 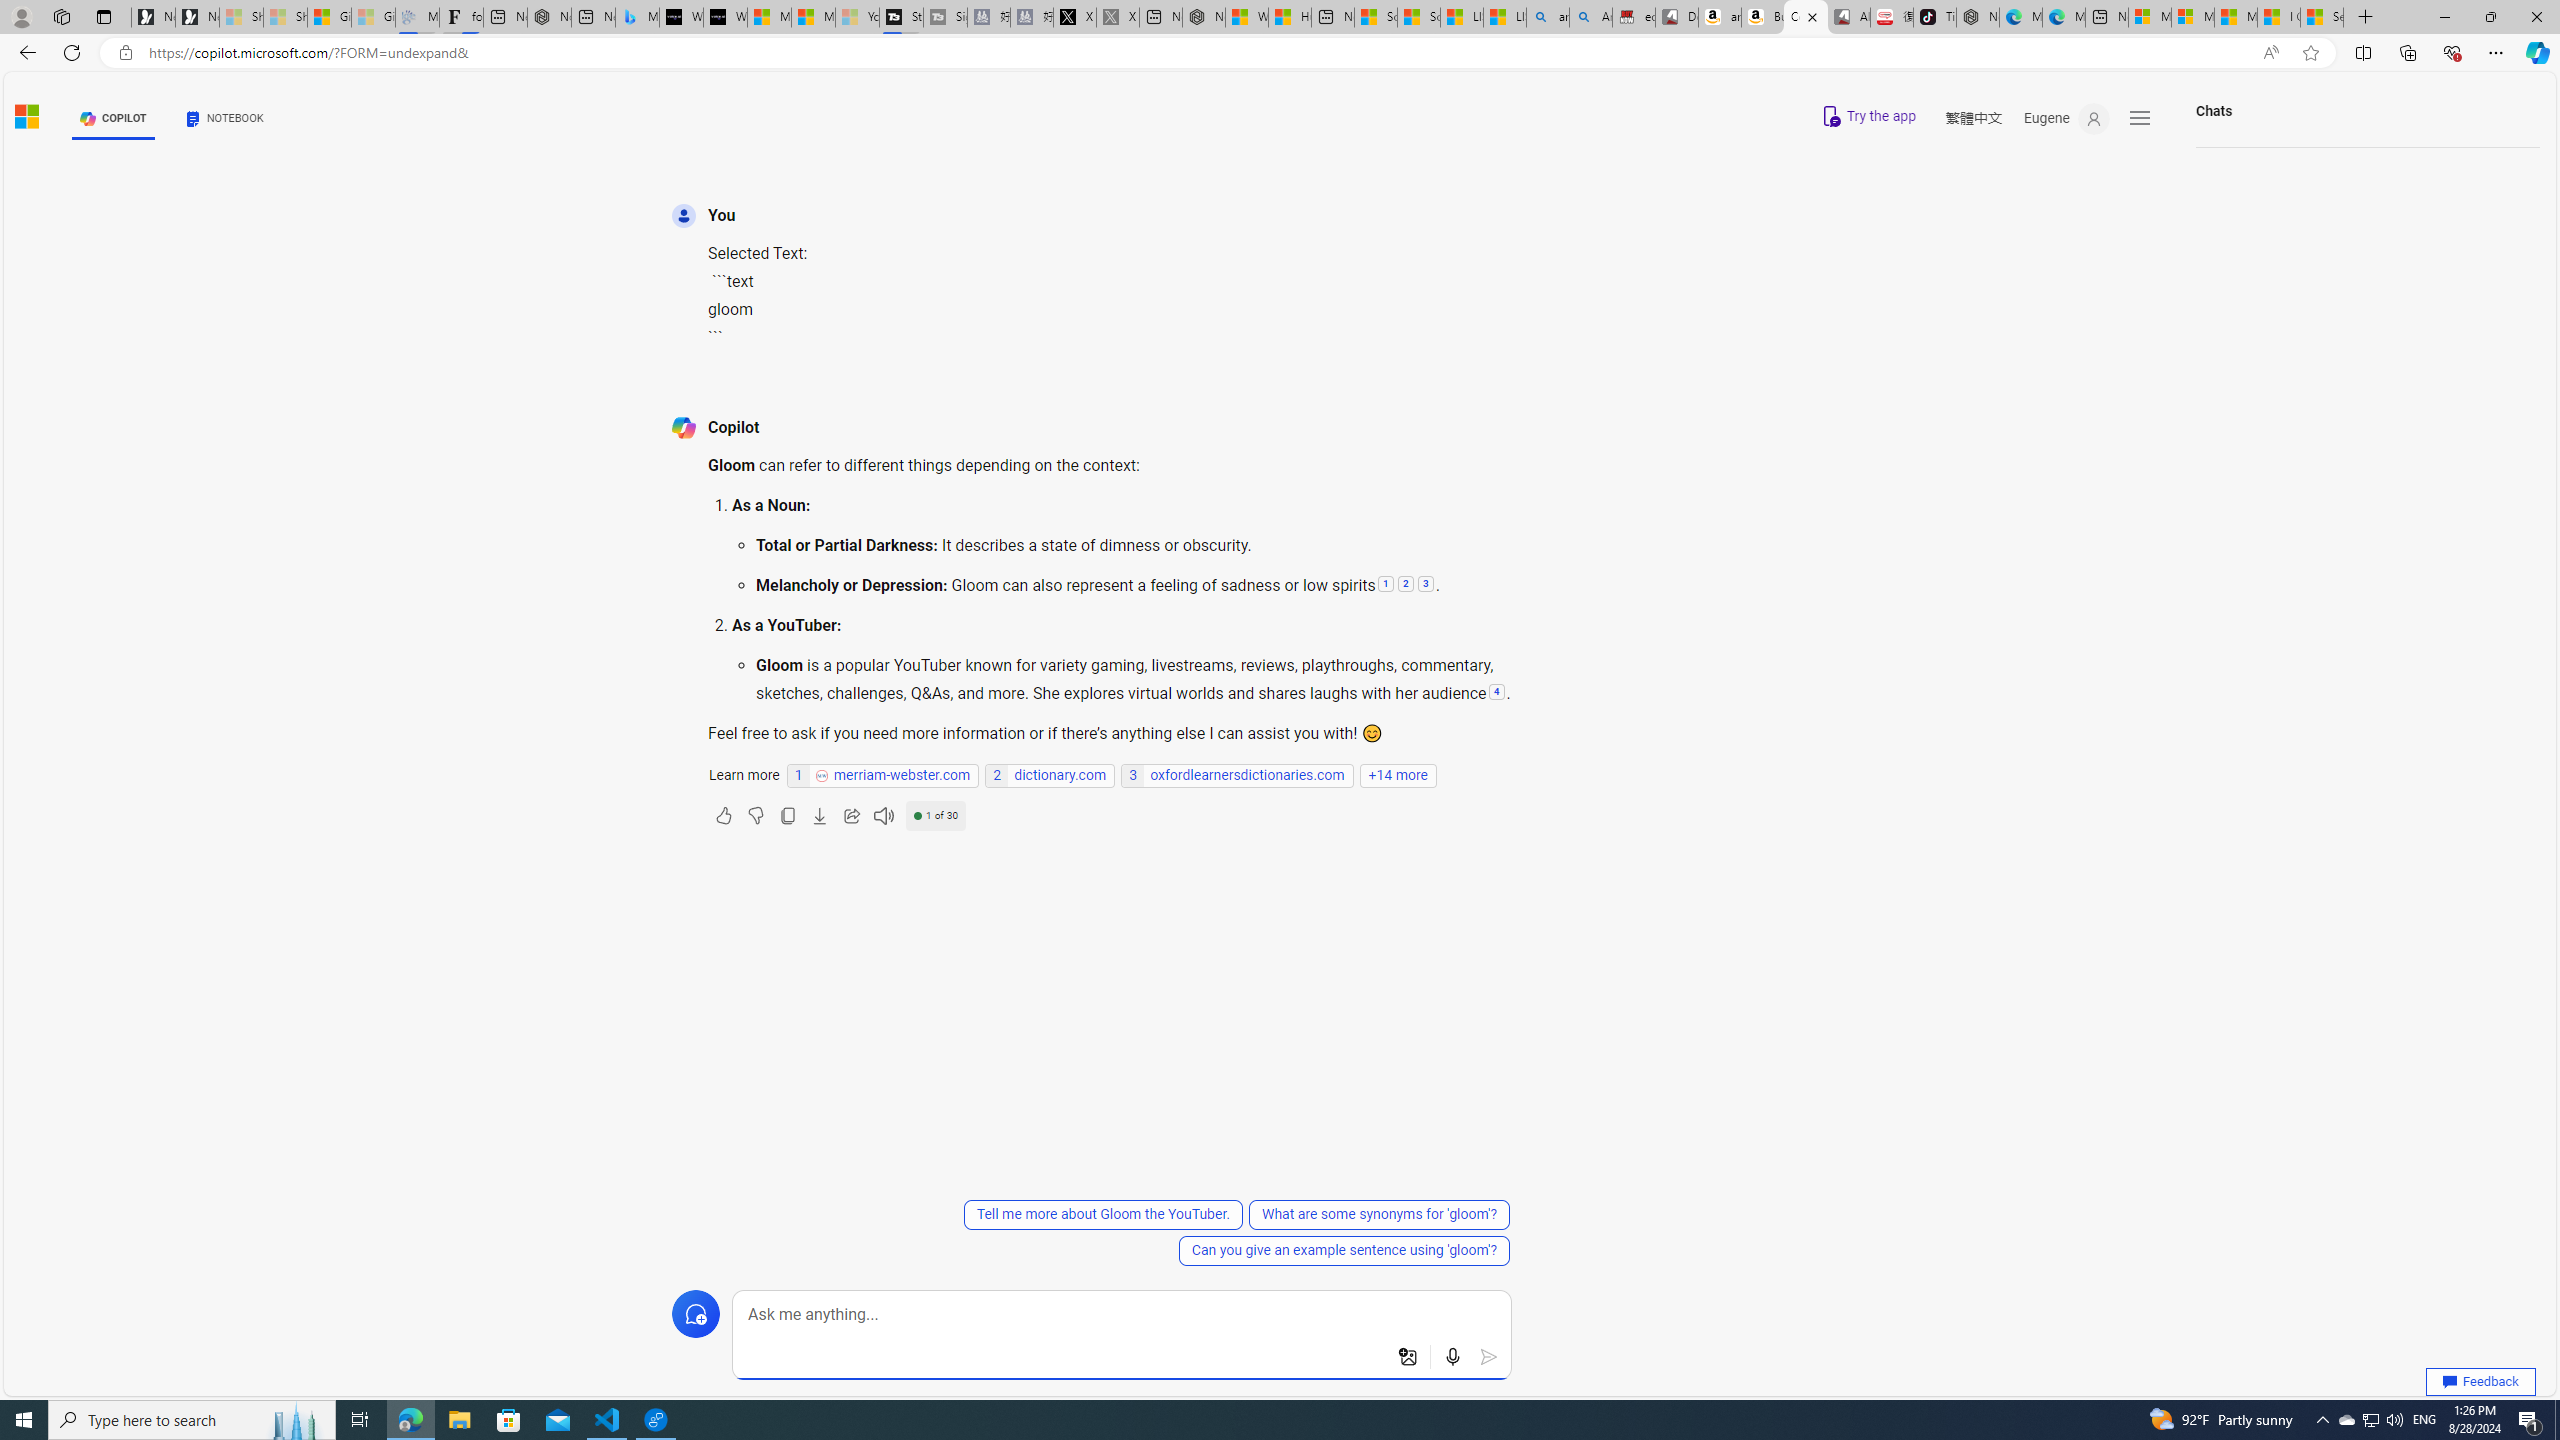 What do you see at coordinates (2280, 17) in the screenshot?
I see `I Gained 20 Pounds of Muscle in 30 Days! | Watch` at bounding box center [2280, 17].